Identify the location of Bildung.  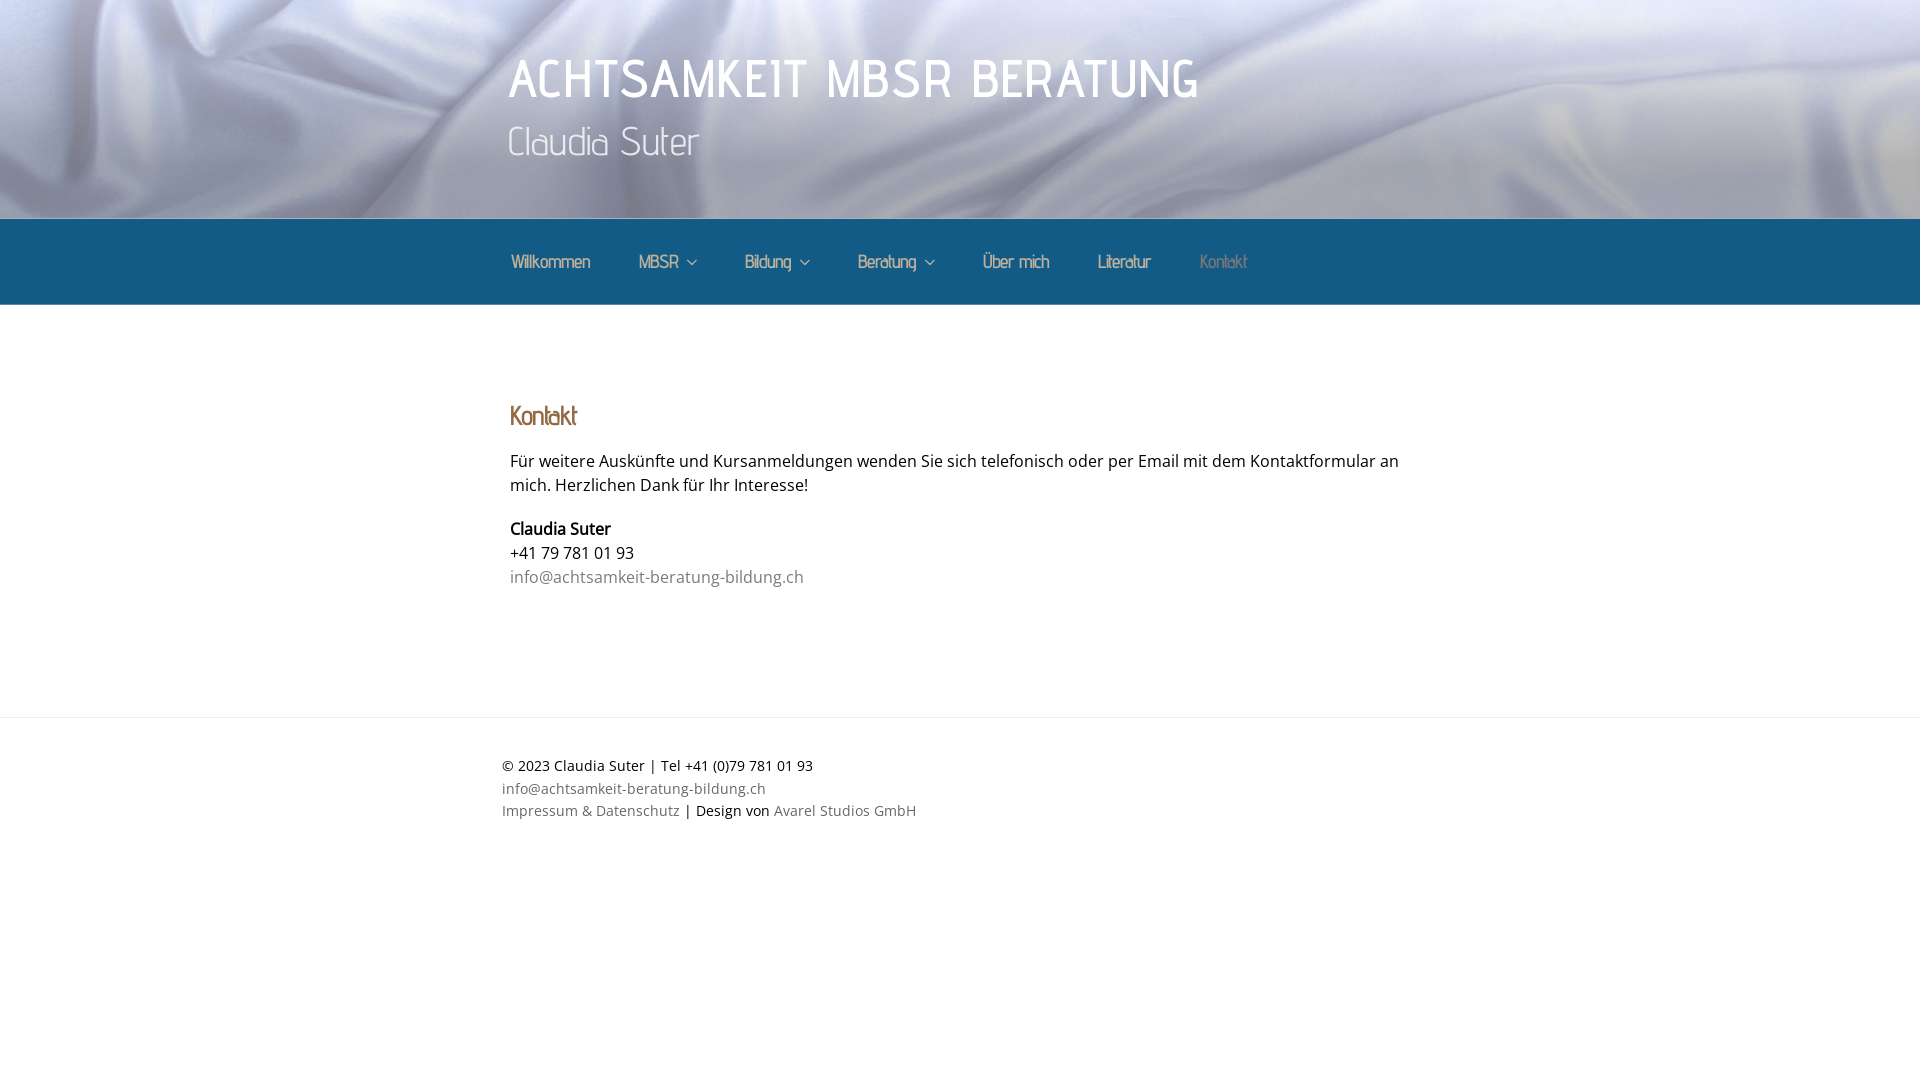
(776, 262).